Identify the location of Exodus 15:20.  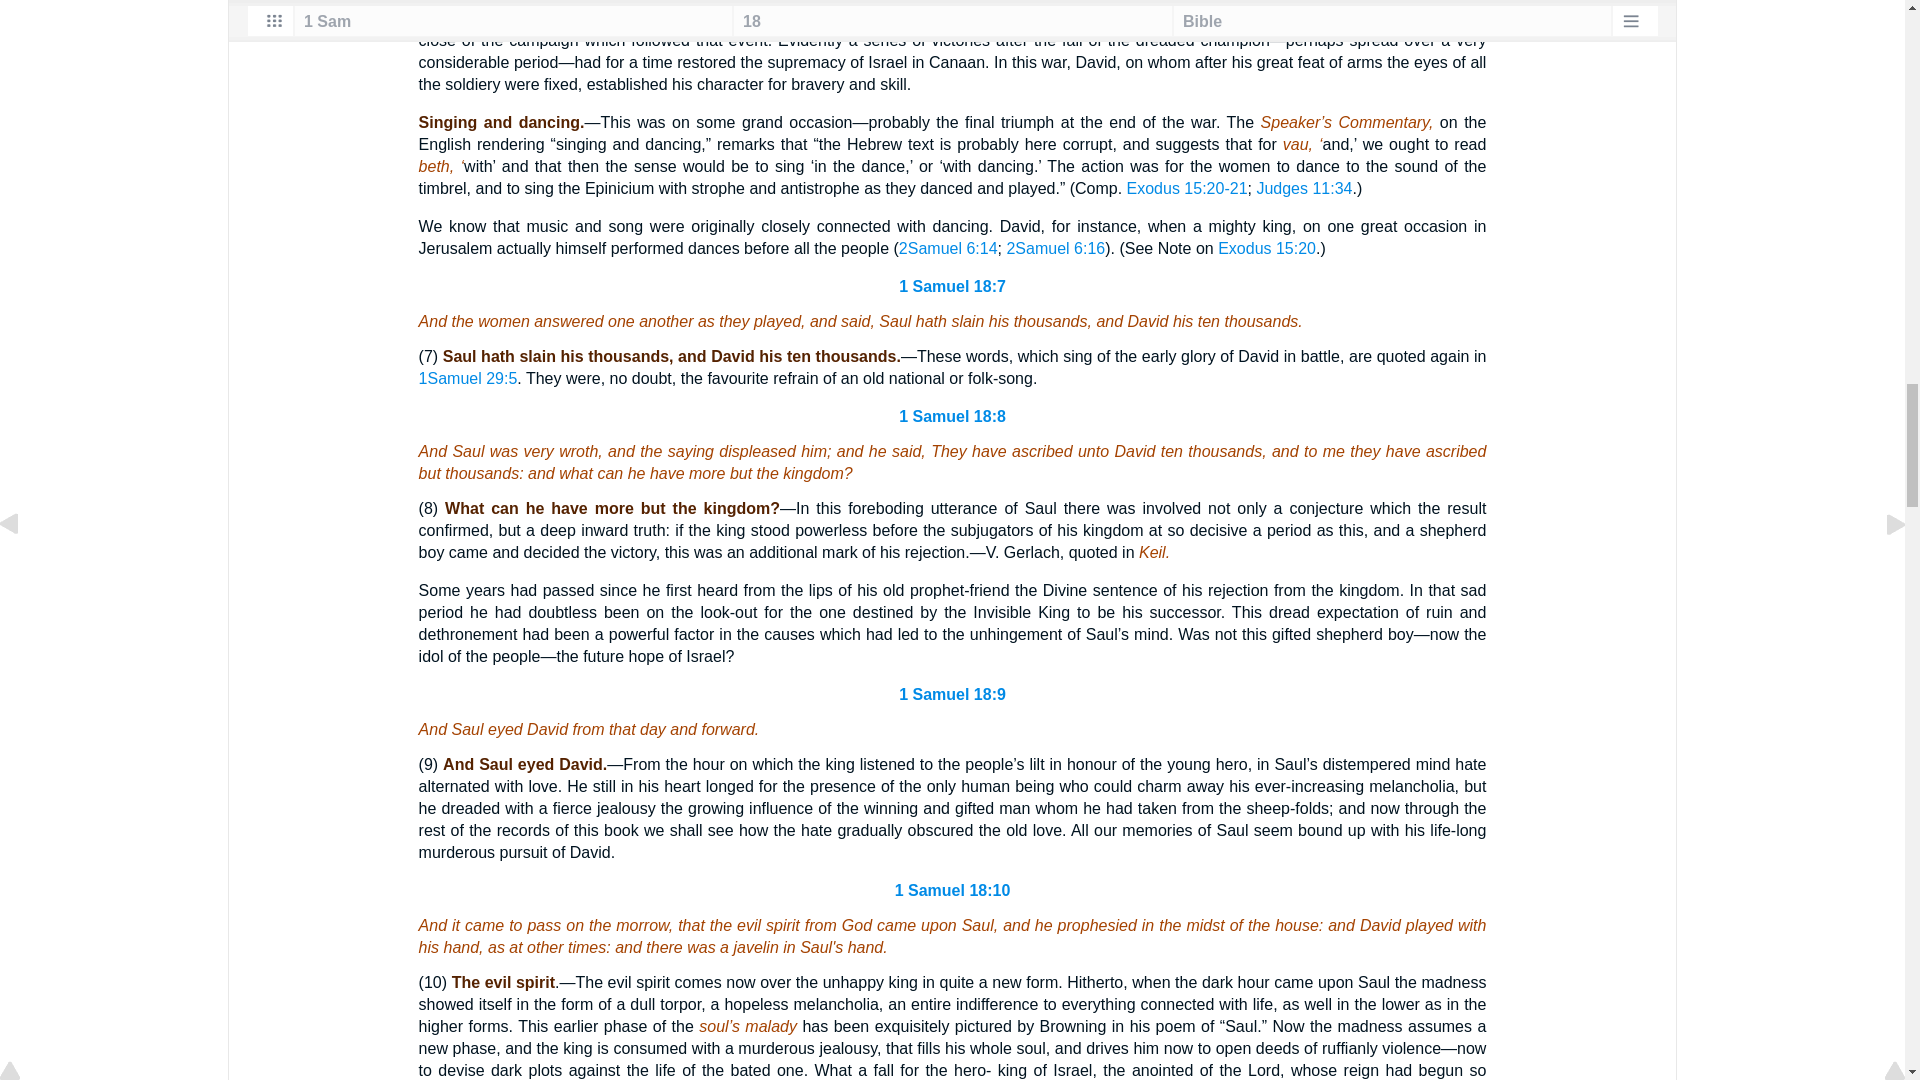
(1266, 248).